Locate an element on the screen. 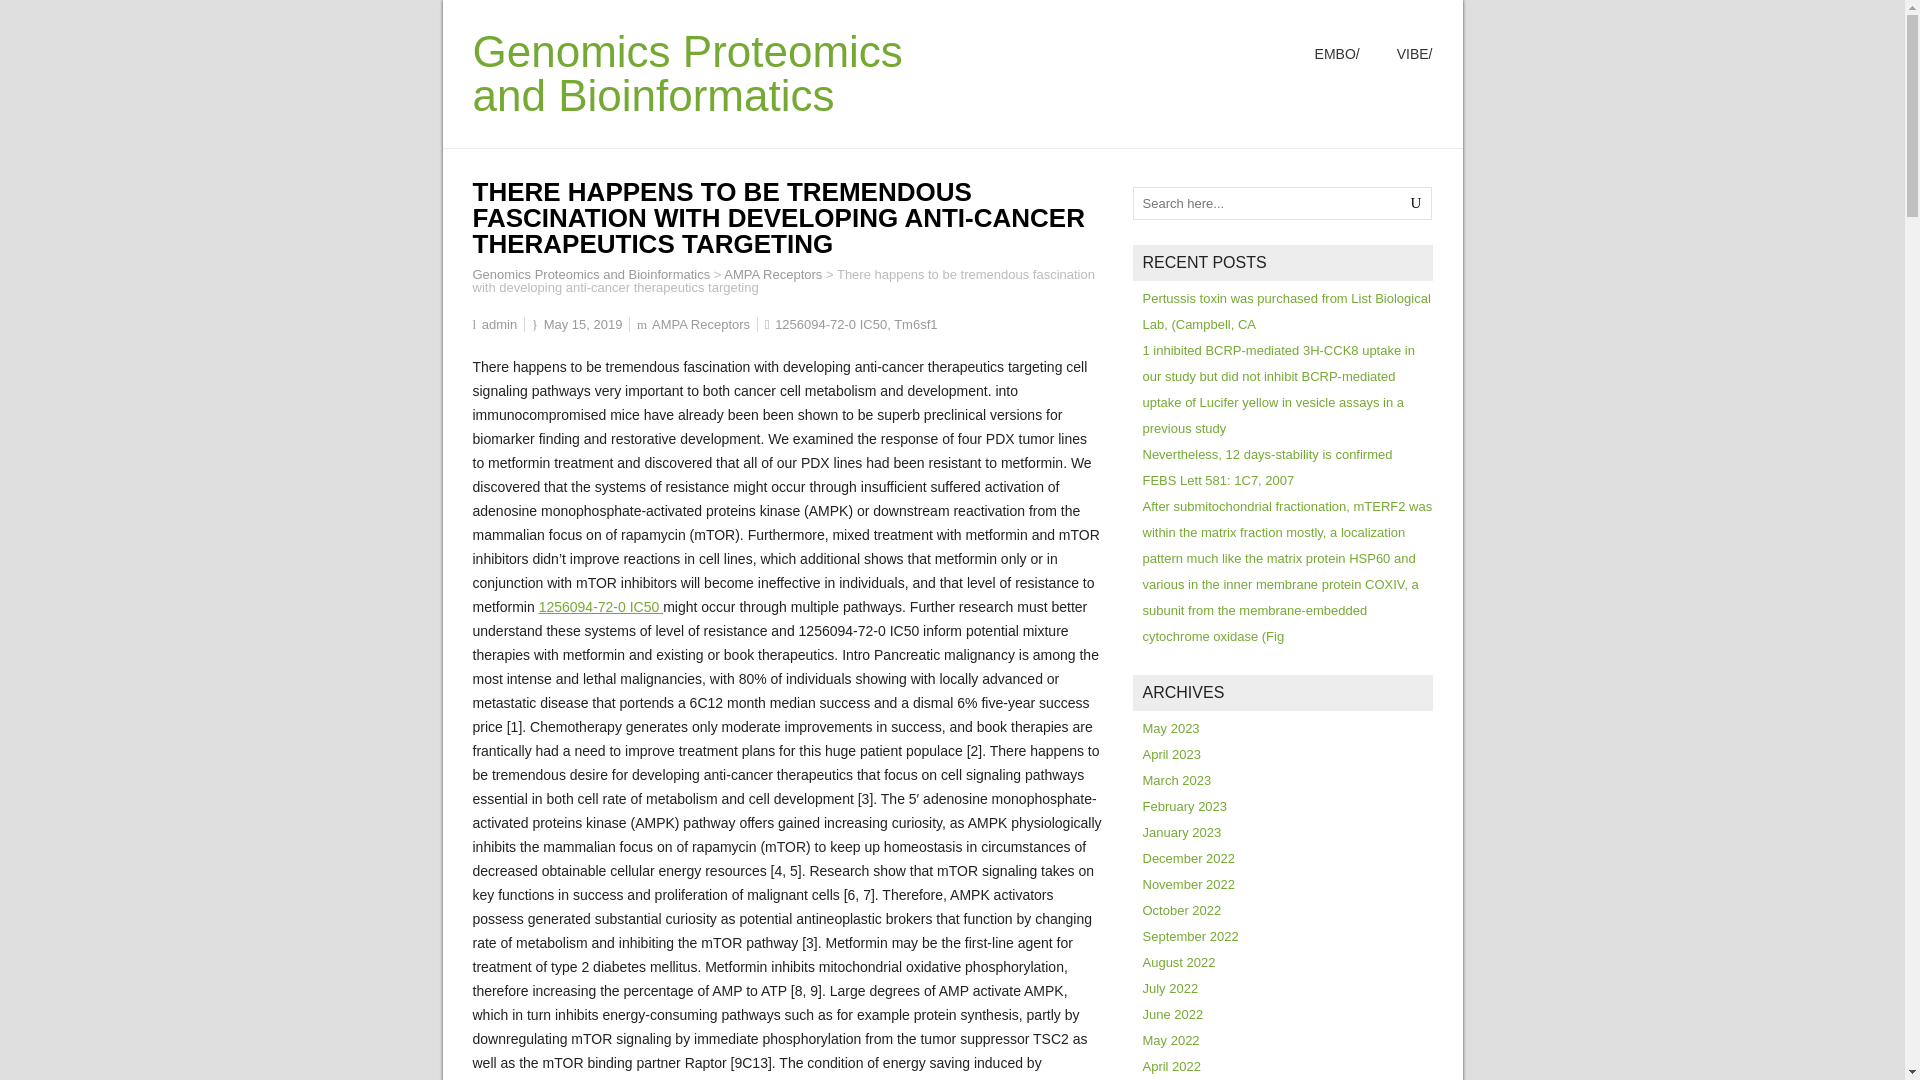 This screenshot has width=1920, height=1080. August 2022 is located at coordinates (1178, 962).